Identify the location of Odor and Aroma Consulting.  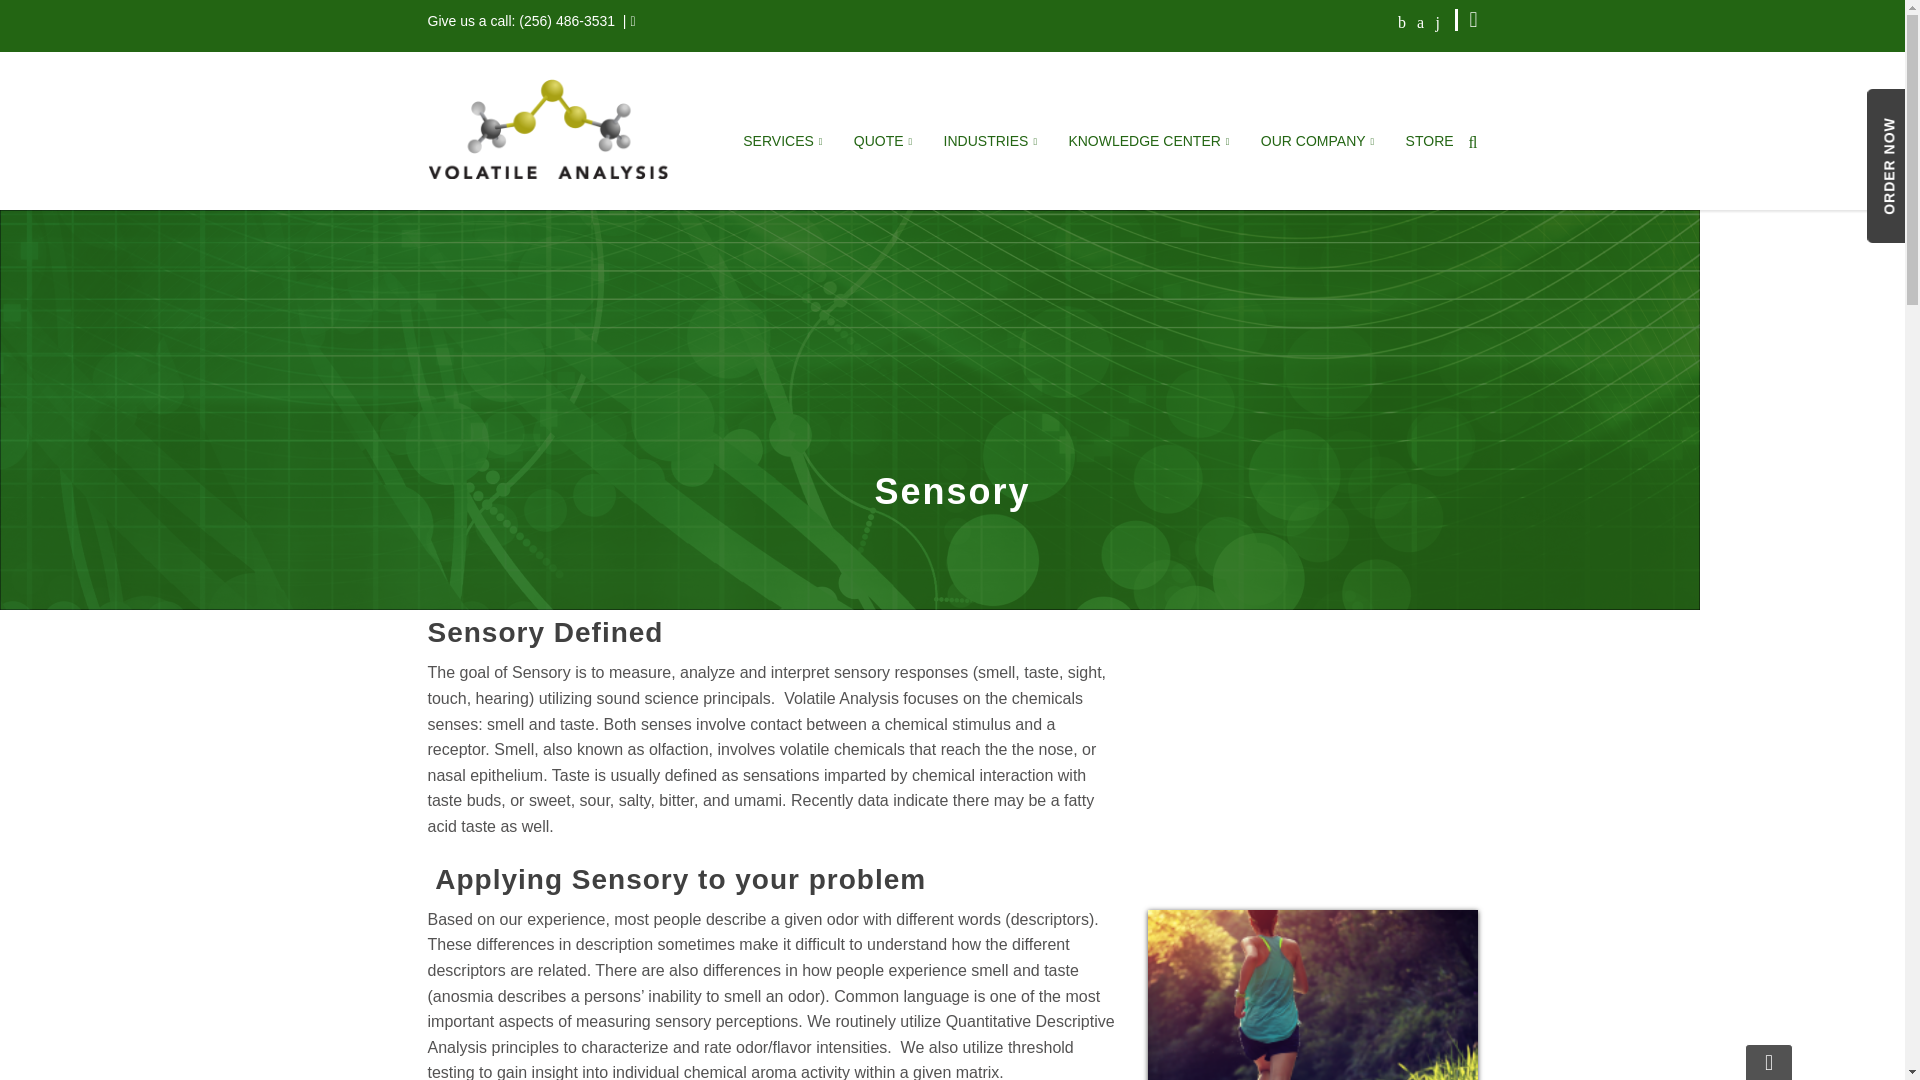
(783, 348).